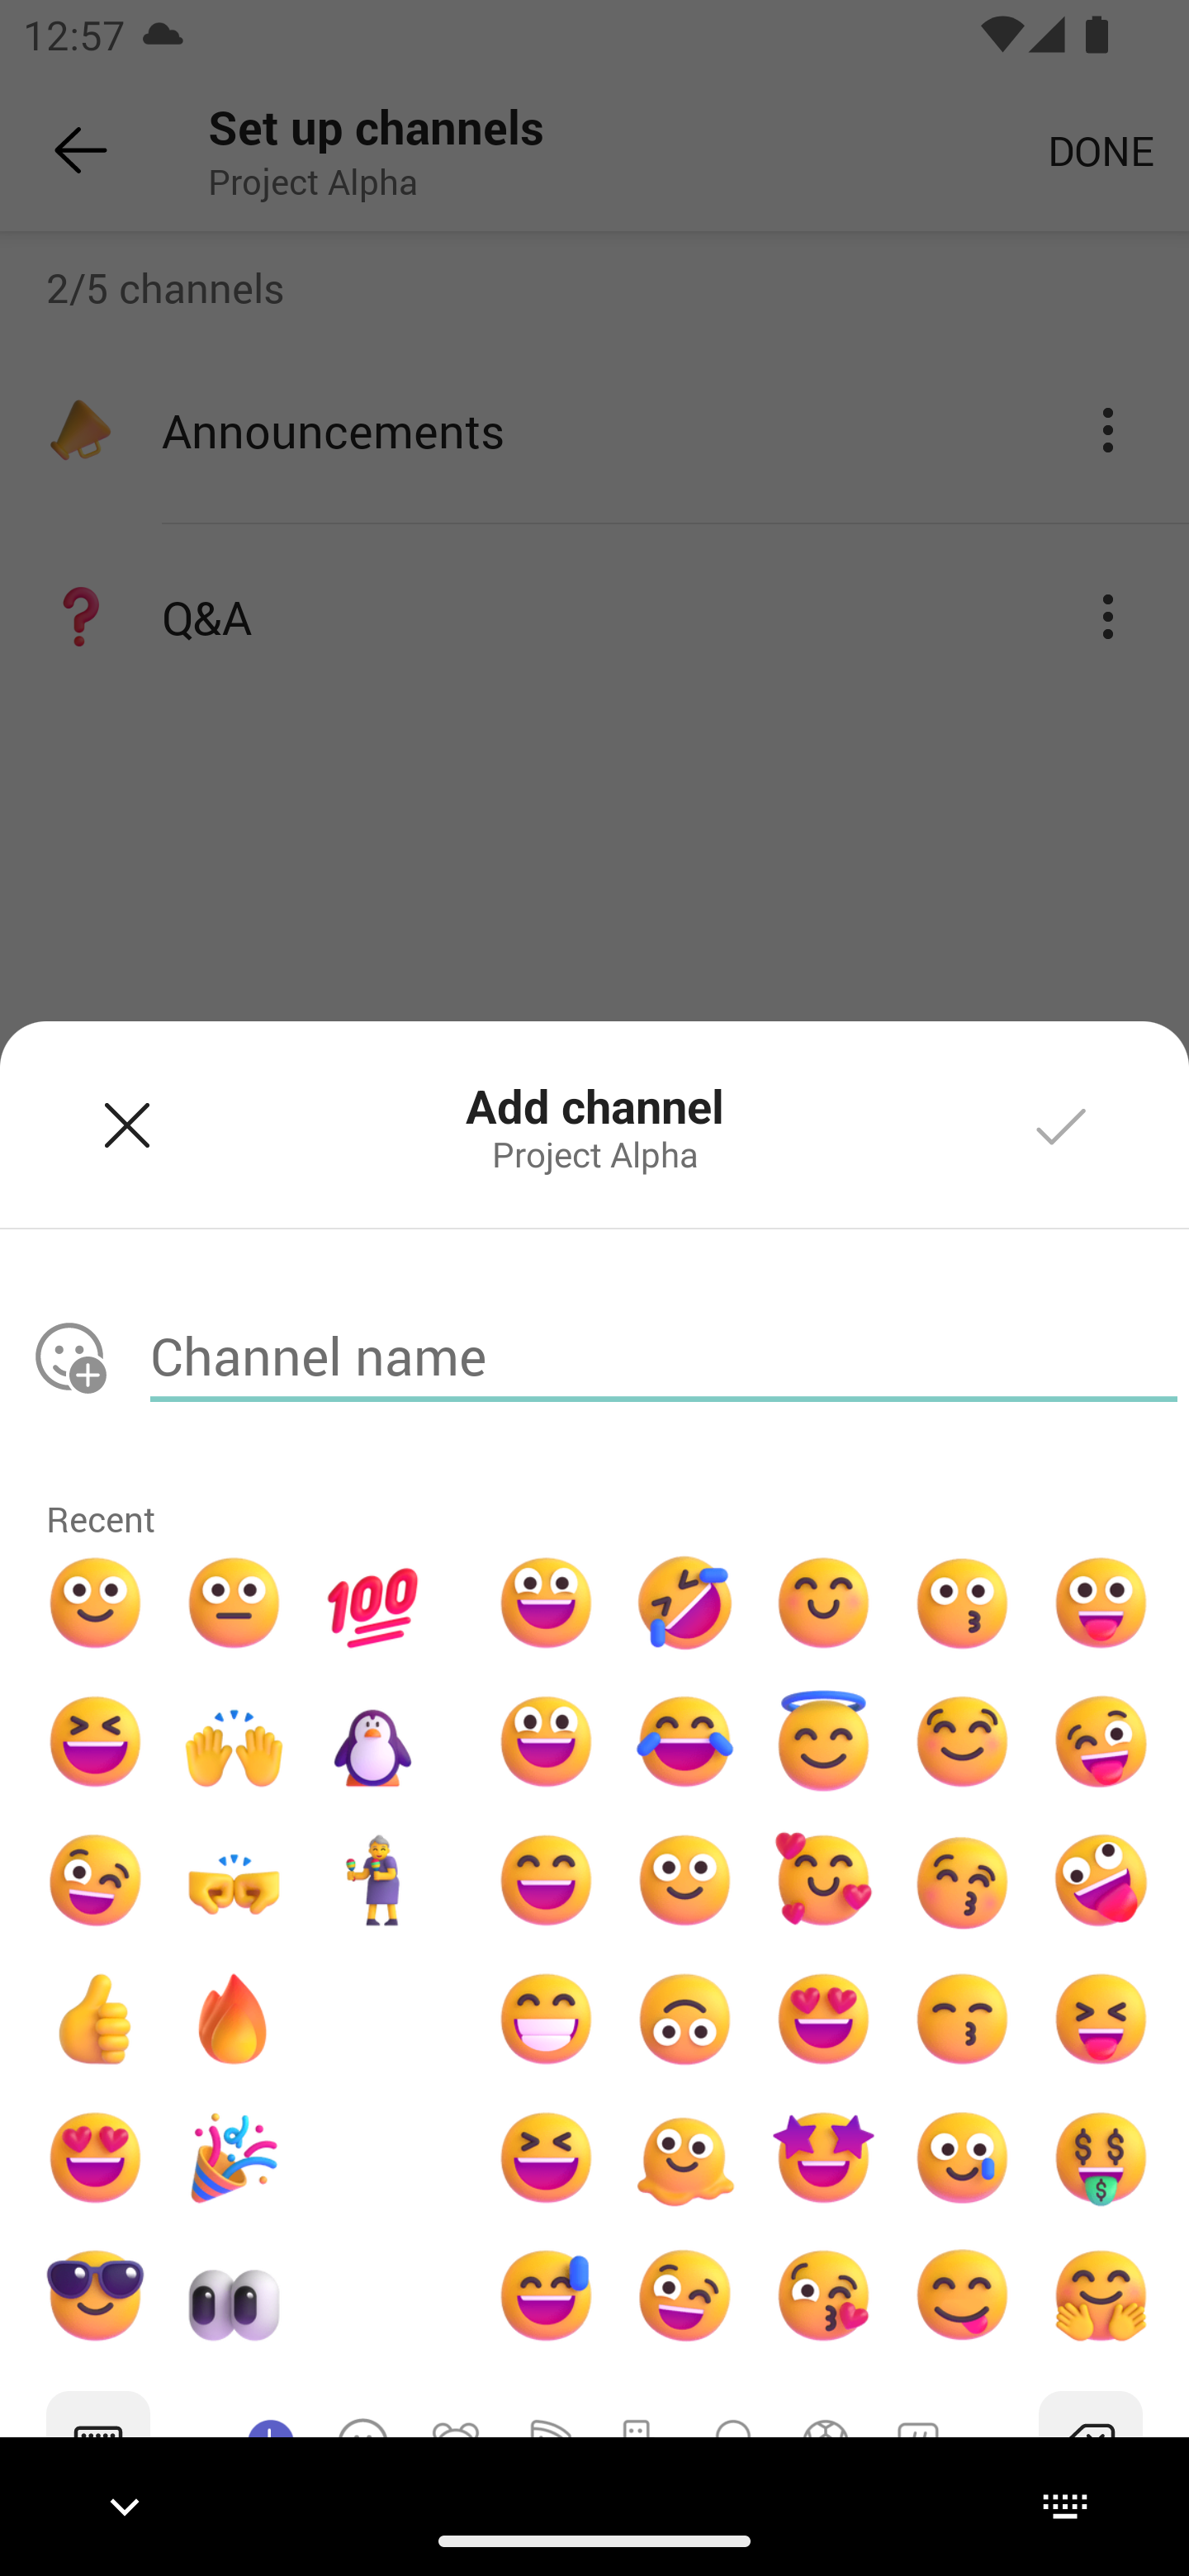 This screenshot has width=1189, height=2576. I want to click on Wink emoji, so click(94, 1880).